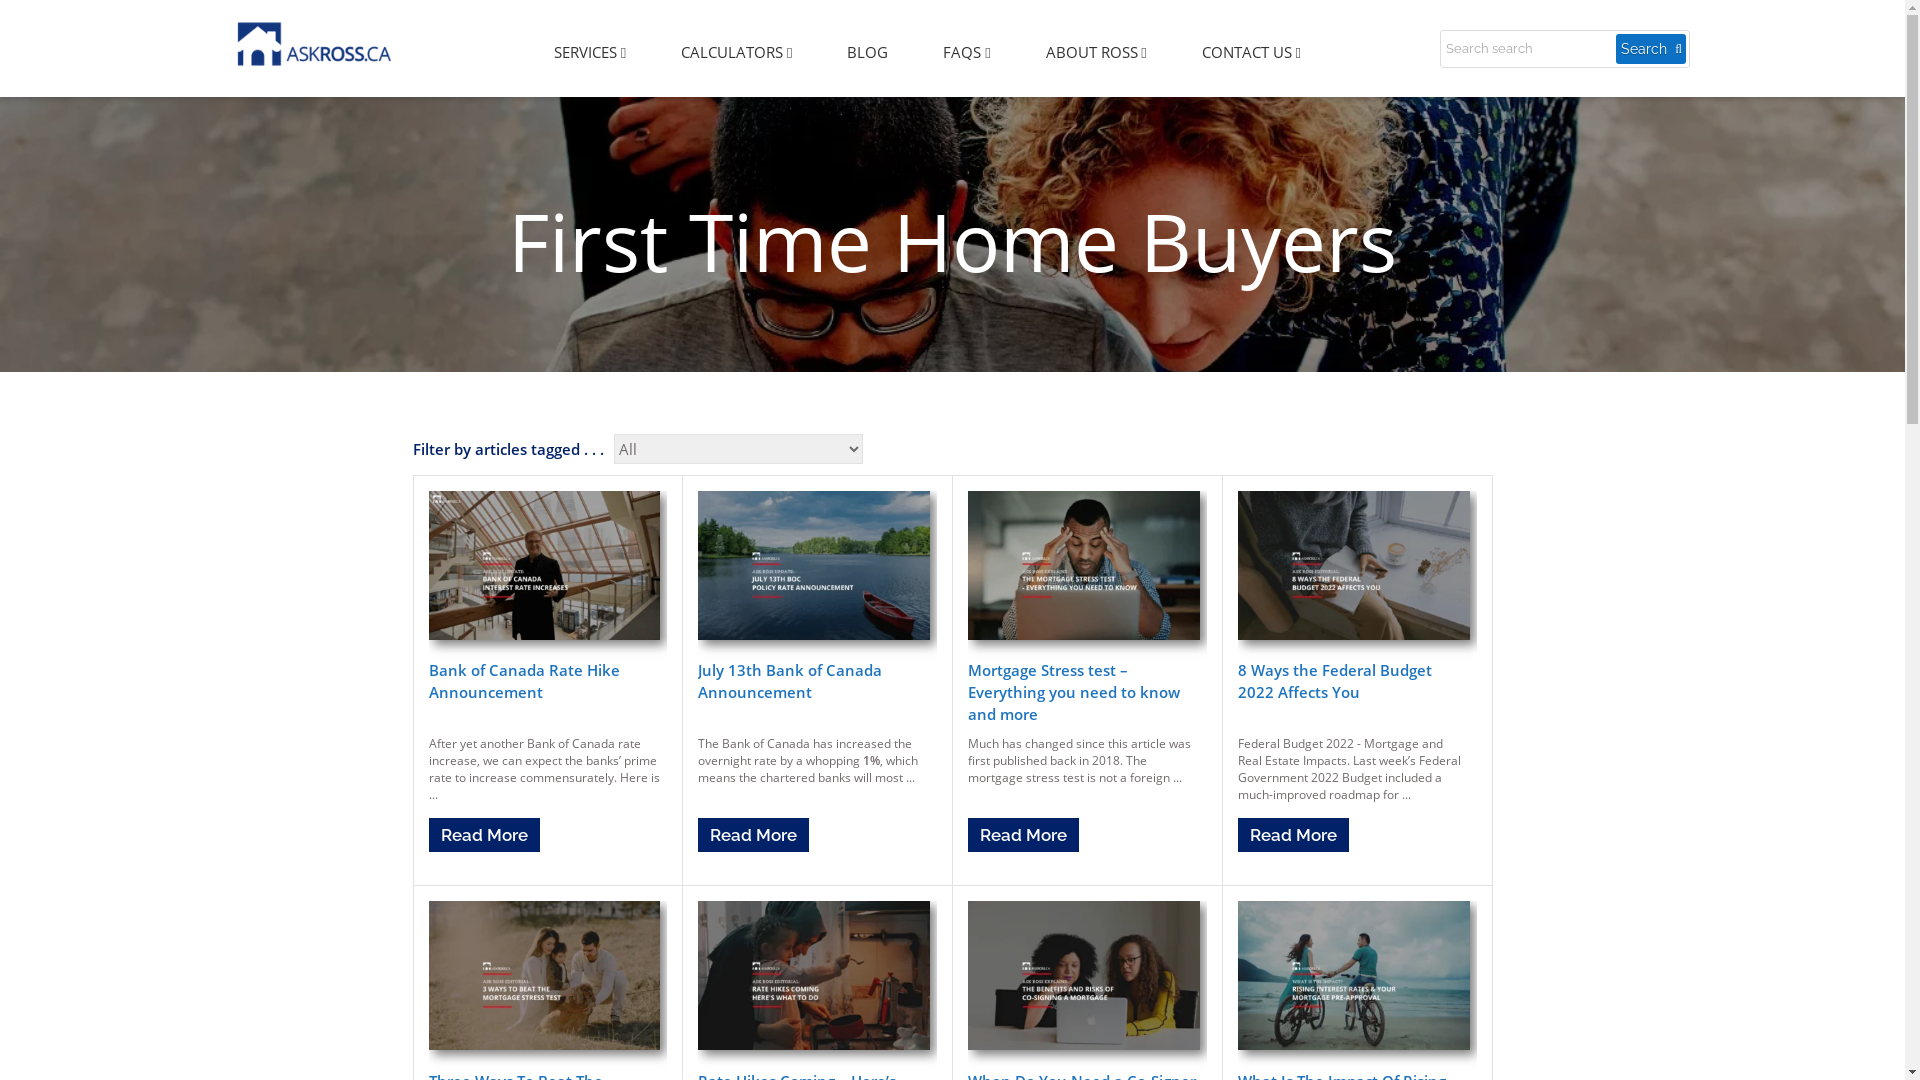  I want to click on CONTACT US, so click(1252, 53).